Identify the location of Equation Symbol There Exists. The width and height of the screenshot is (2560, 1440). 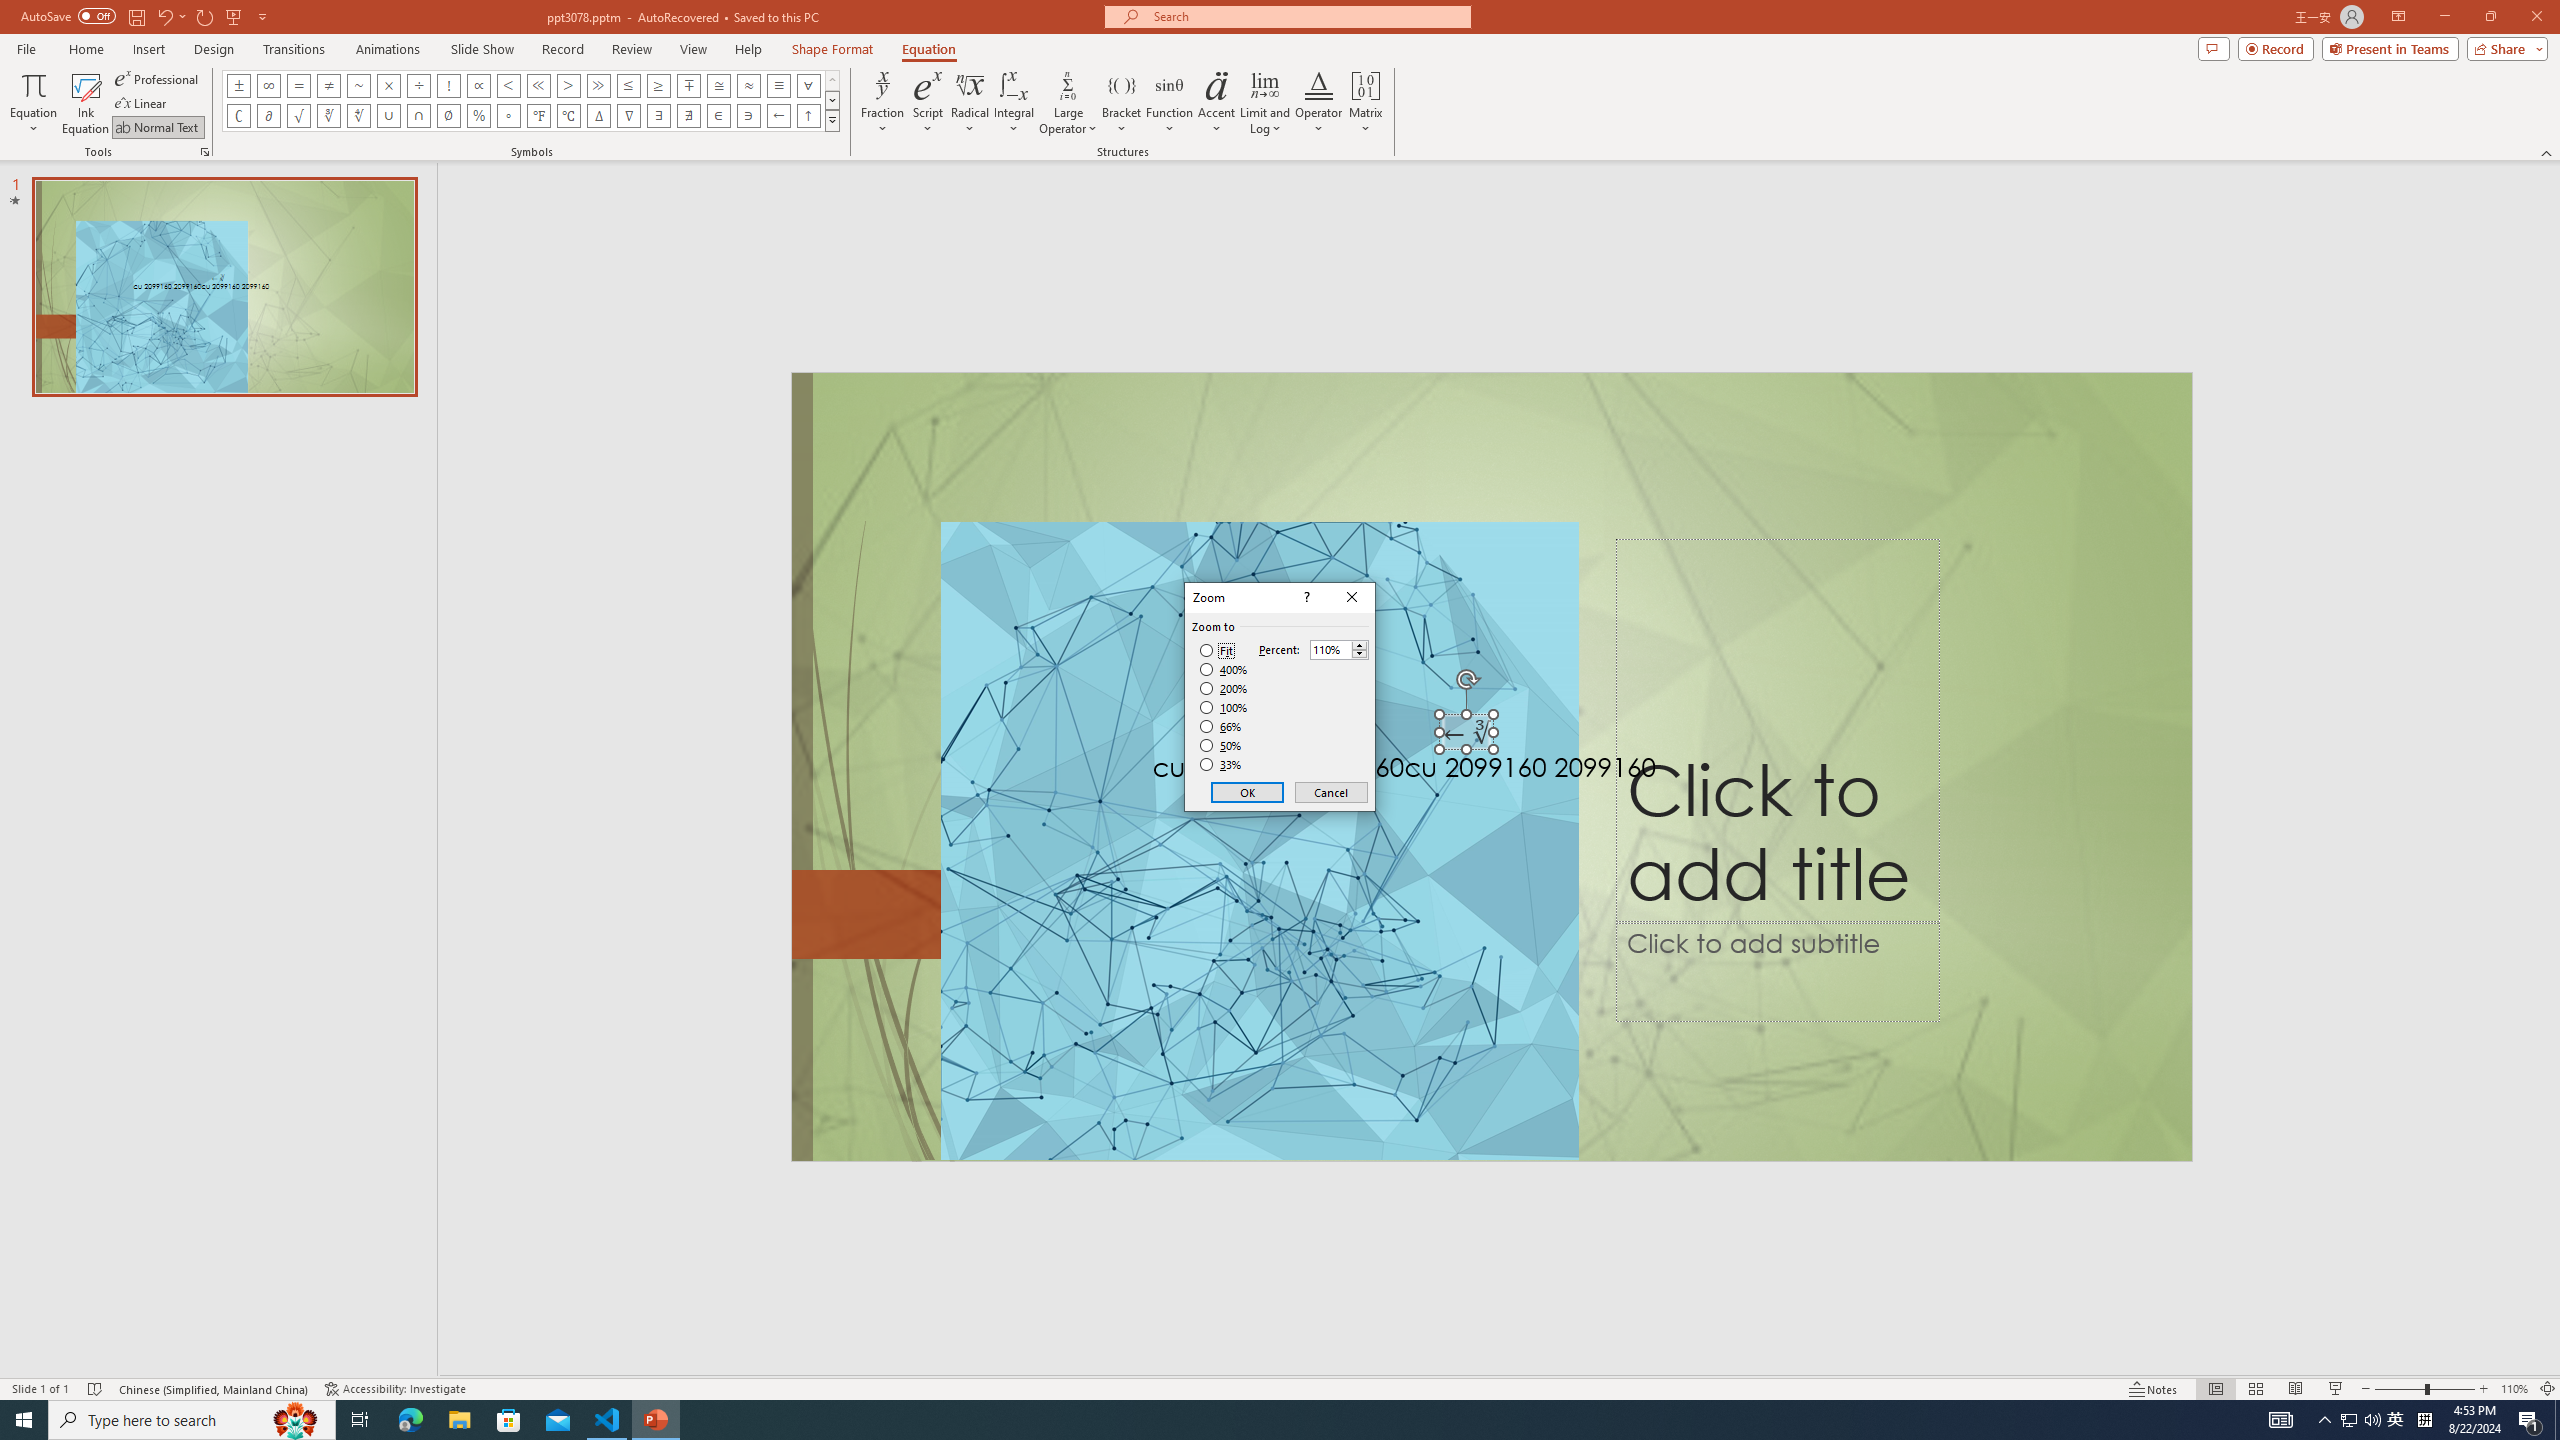
(659, 116).